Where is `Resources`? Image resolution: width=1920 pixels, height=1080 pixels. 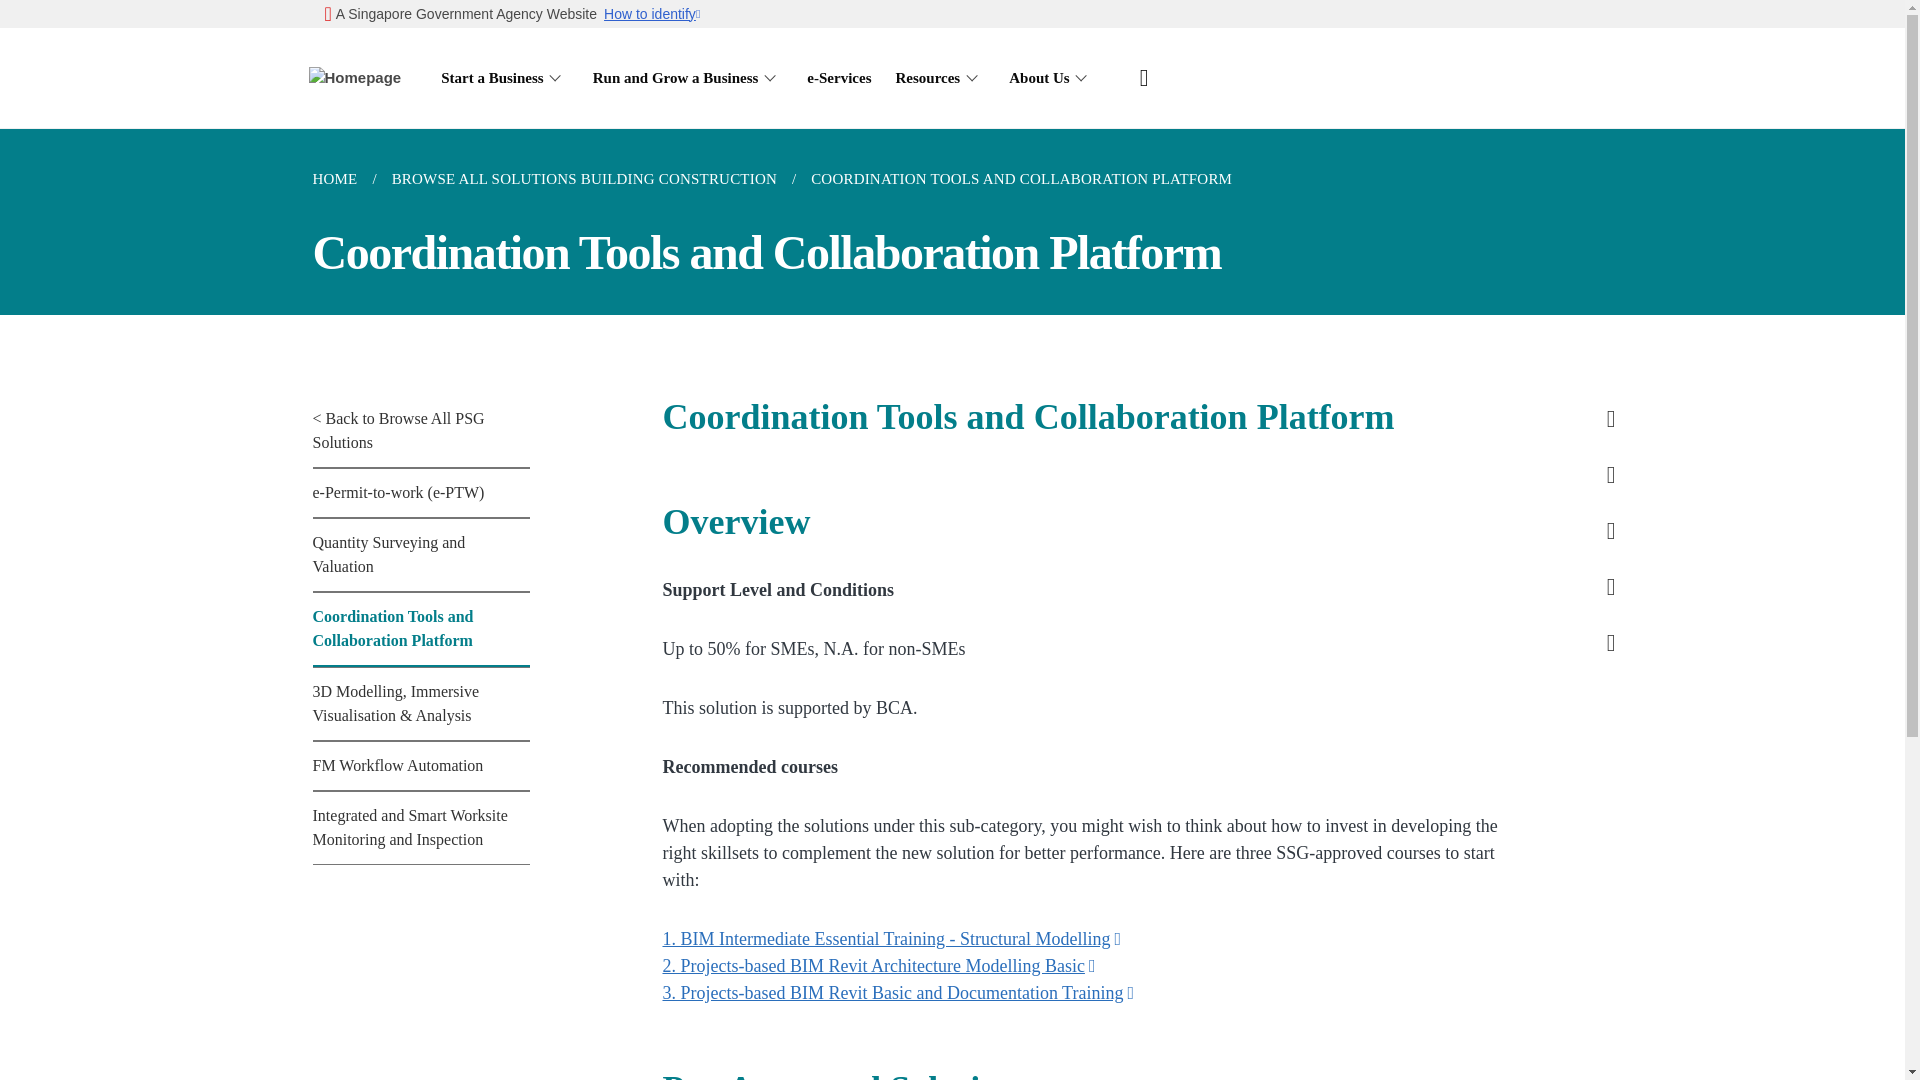 Resources is located at coordinates (939, 78).